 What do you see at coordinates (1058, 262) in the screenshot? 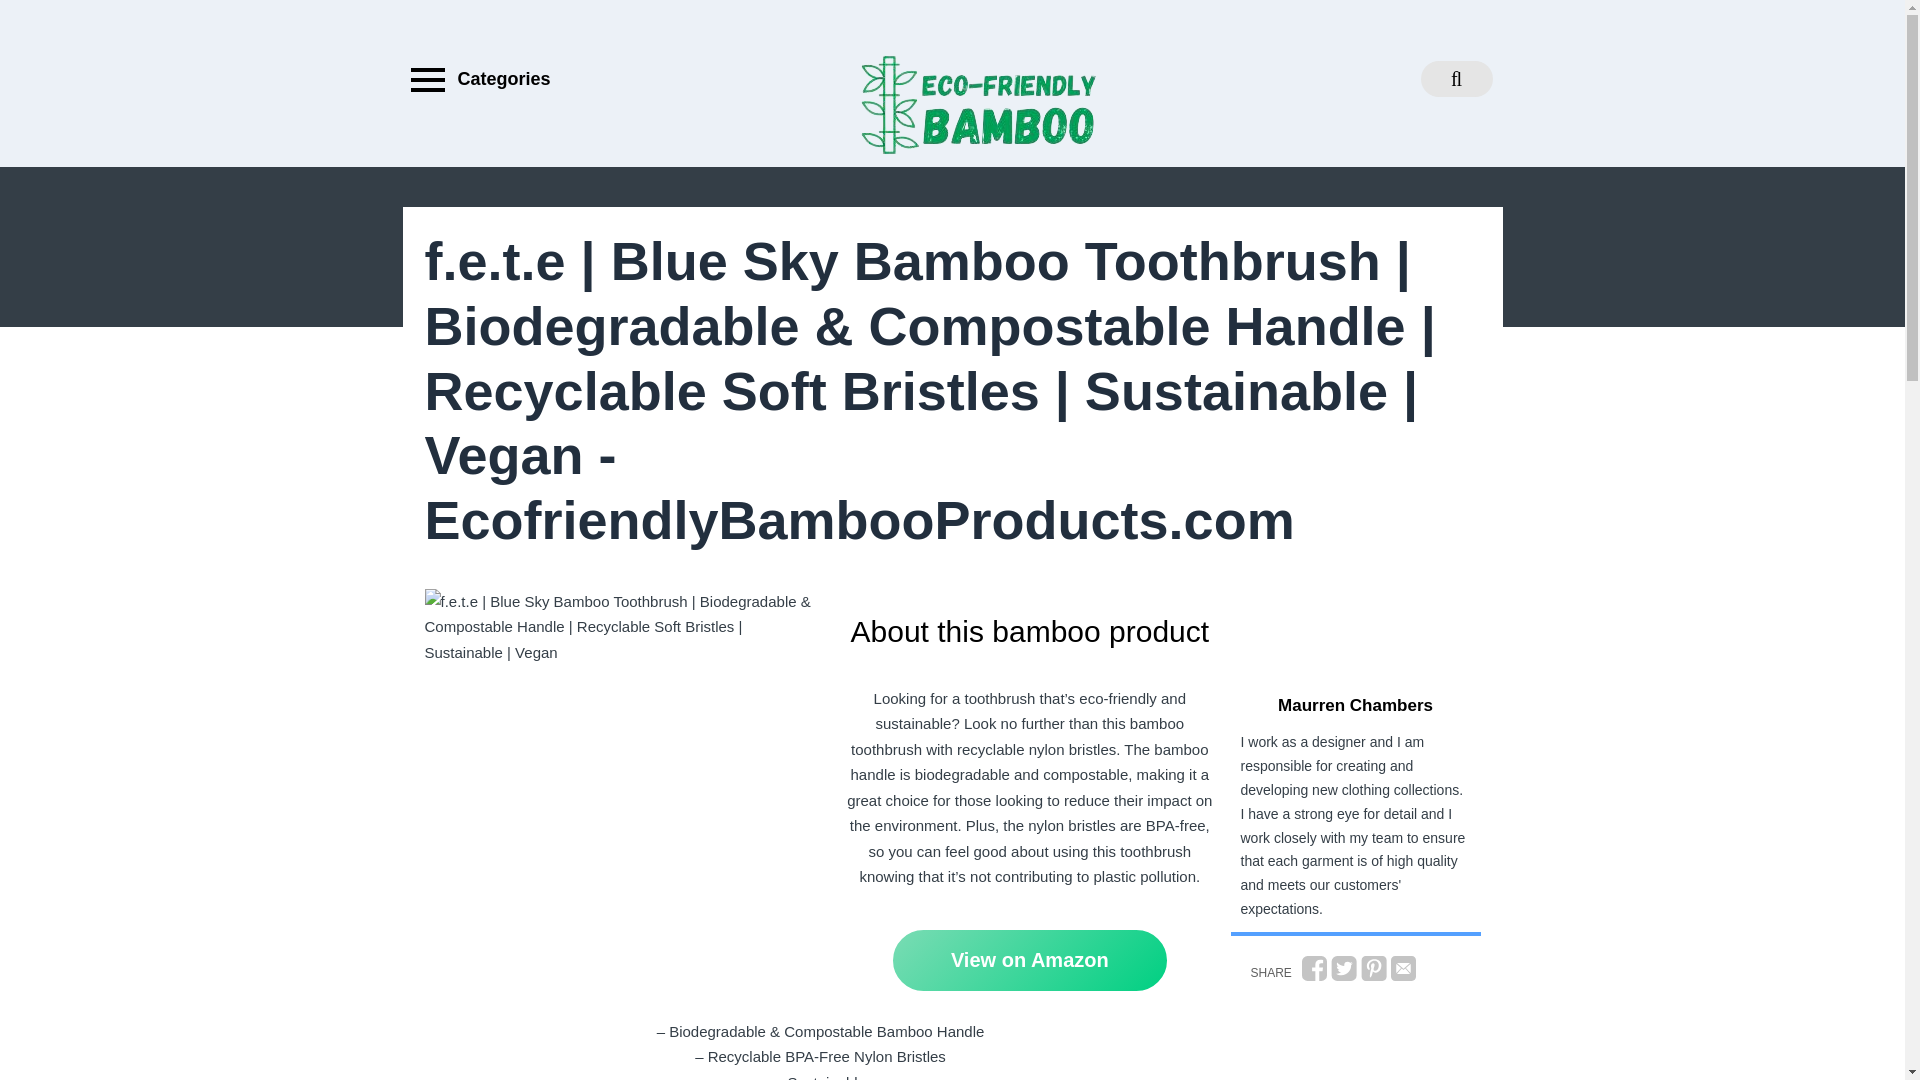
I see `EcofriendlyBambooProducts.com` at bounding box center [1058, 262].